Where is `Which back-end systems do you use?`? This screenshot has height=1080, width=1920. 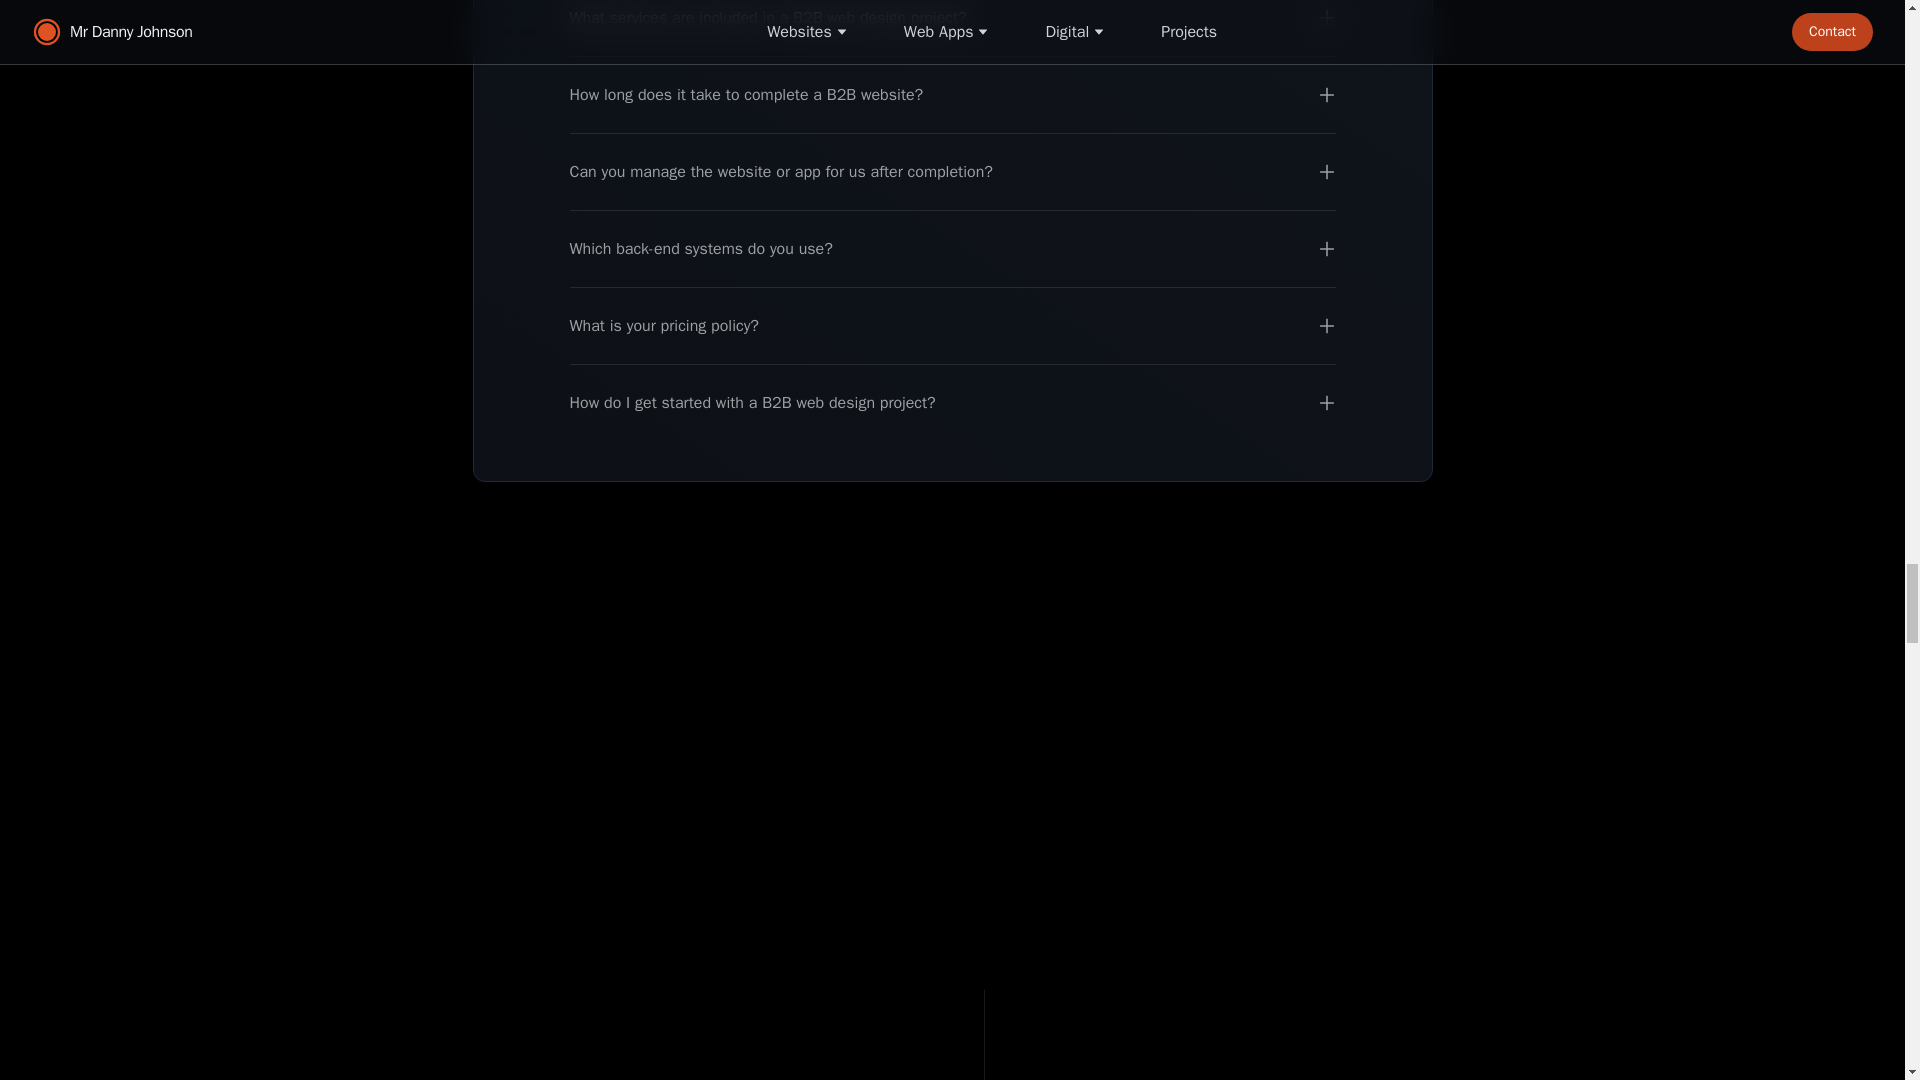
Which back-end systems do you use? is located at coordinates (953, 249).